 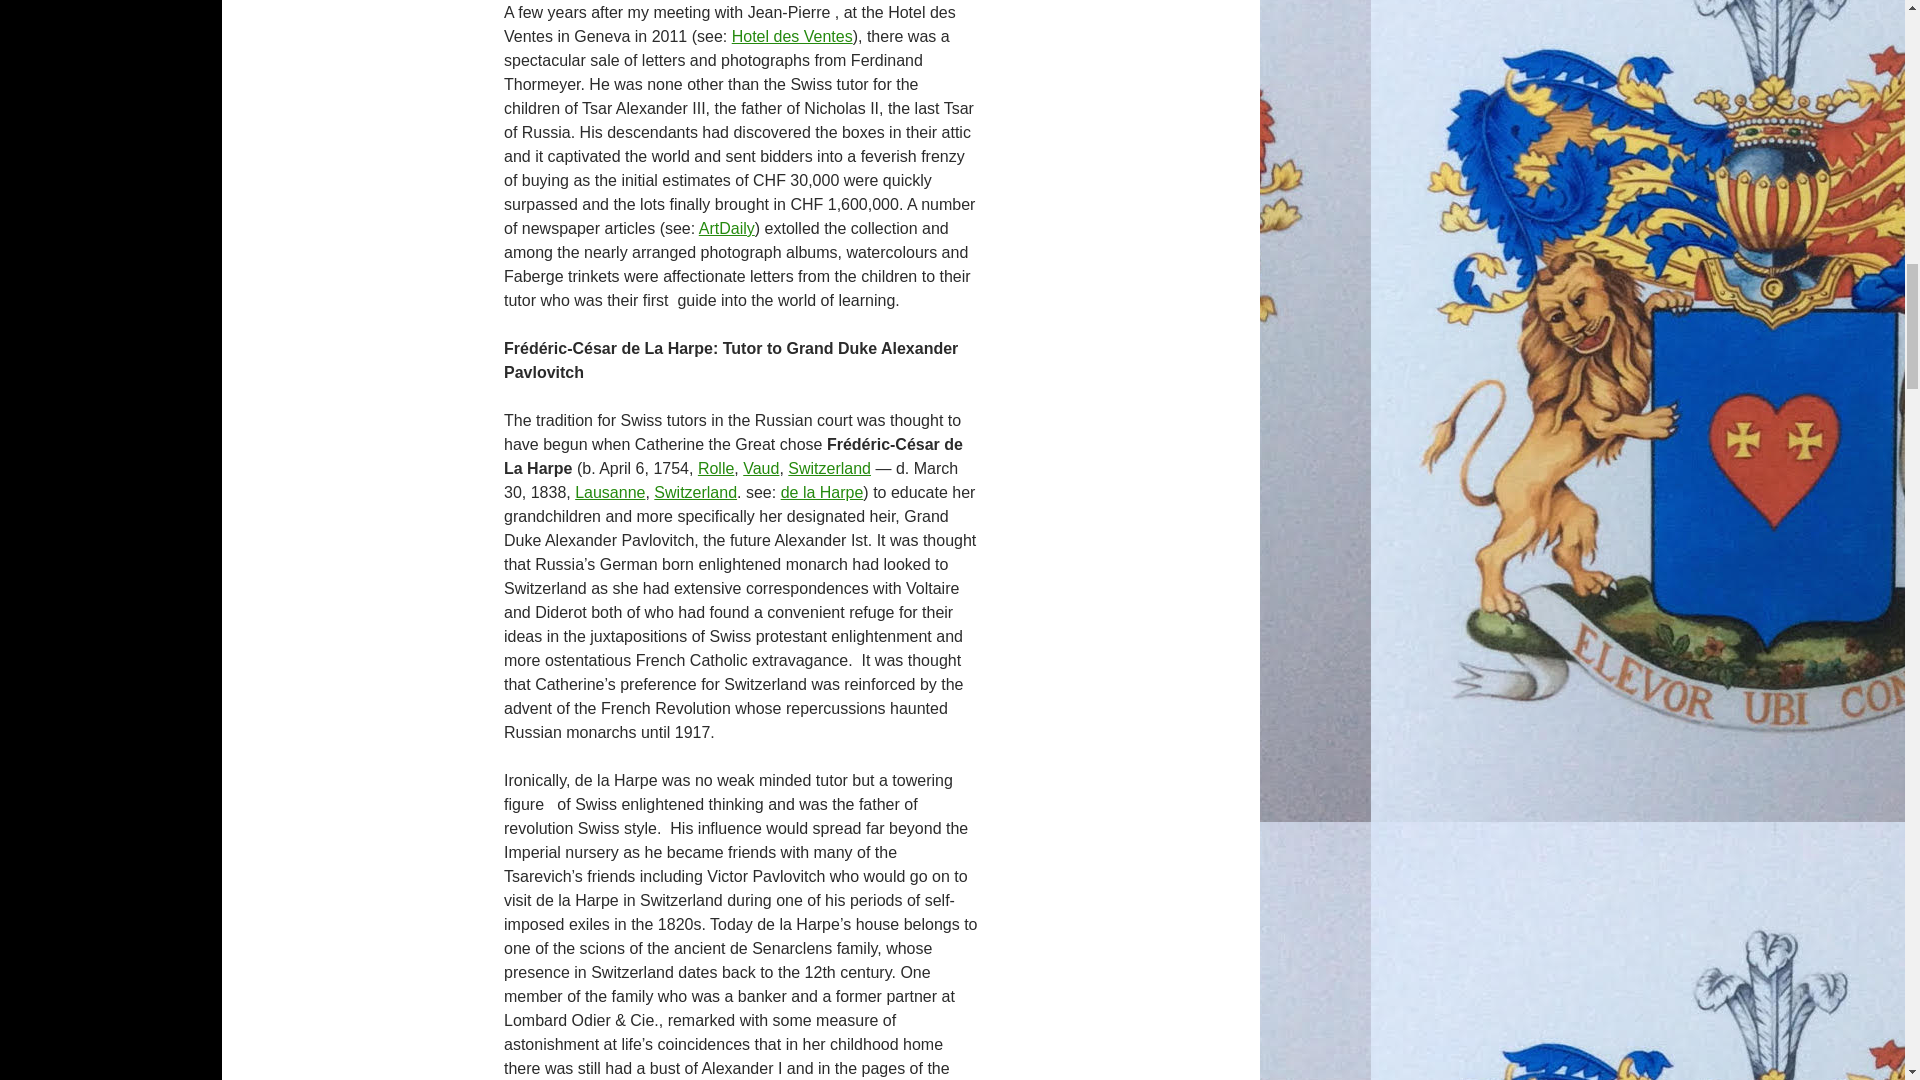 I want to click on Switzerland, so click(x=829, y=468).